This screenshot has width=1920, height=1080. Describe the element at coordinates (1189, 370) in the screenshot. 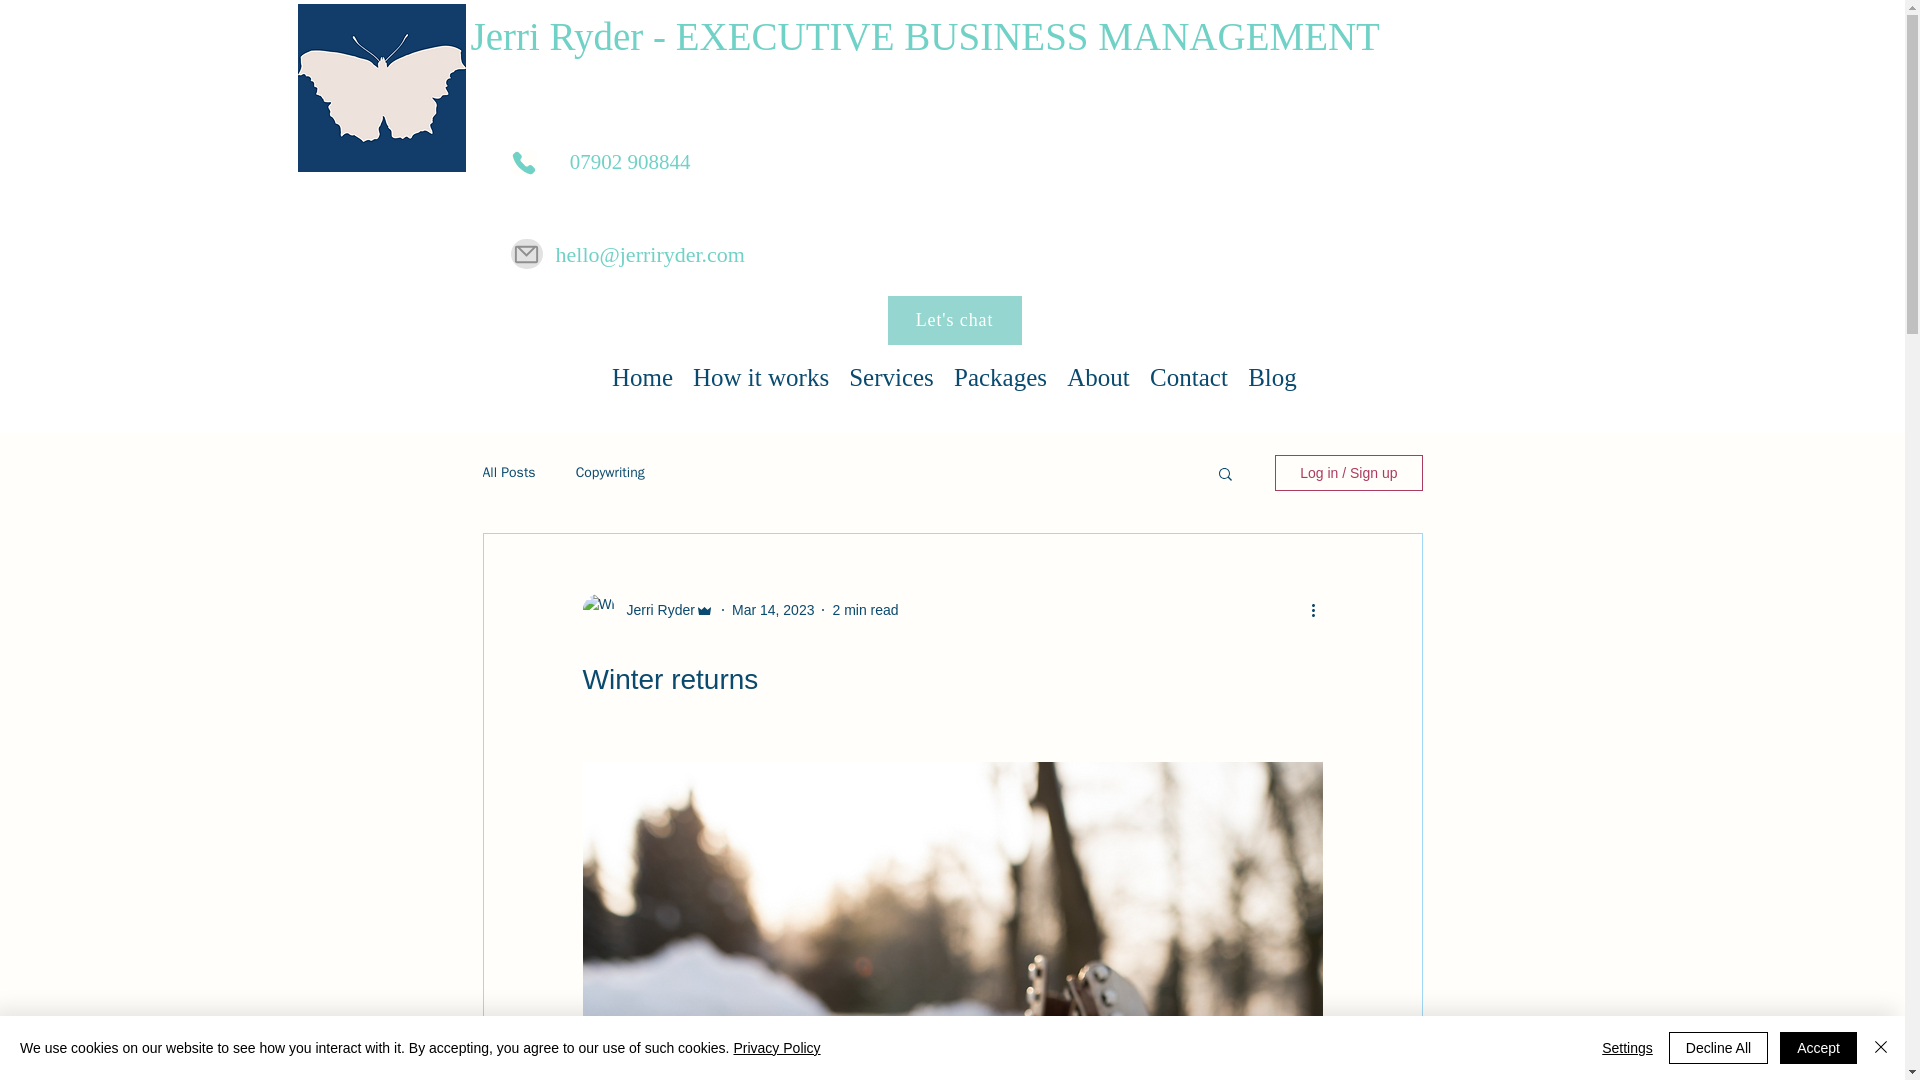

I see `Contact` at that location.